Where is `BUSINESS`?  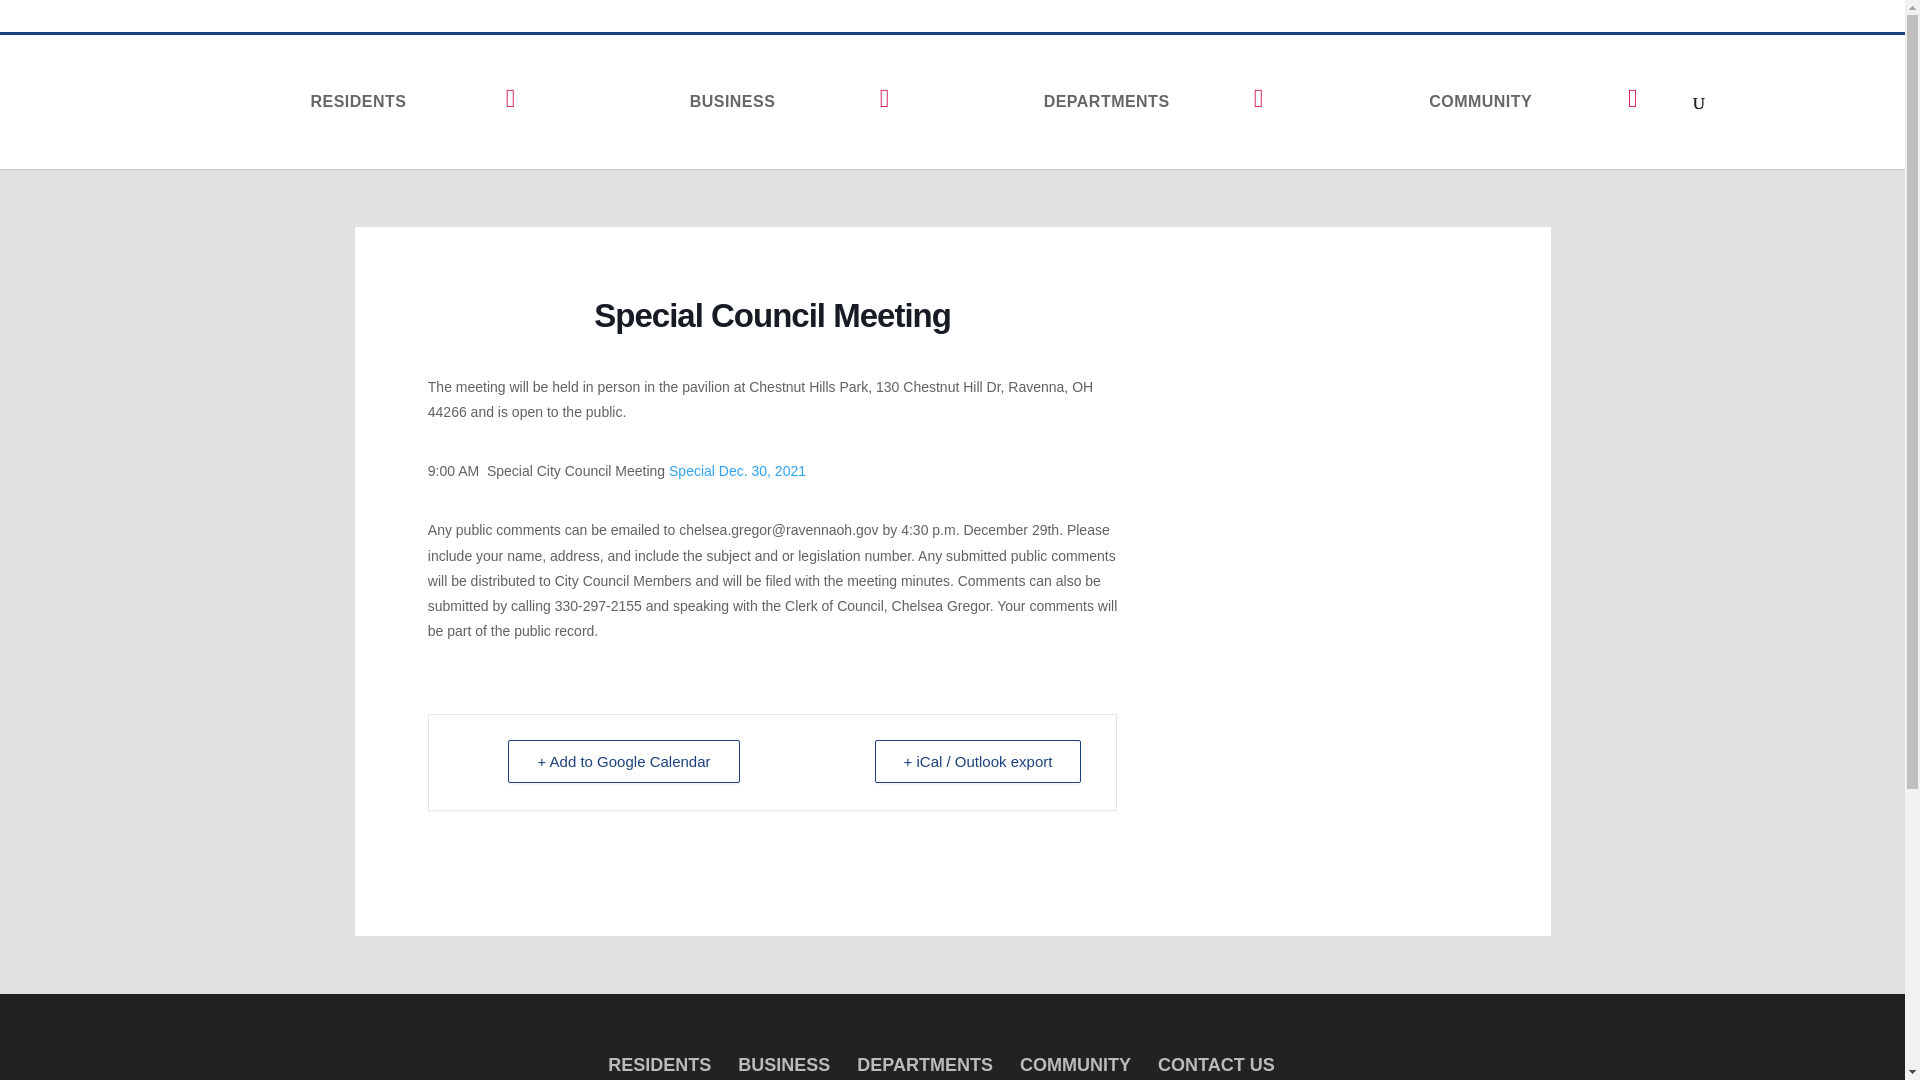
BUSINESS is located at coordinates (742, 100).